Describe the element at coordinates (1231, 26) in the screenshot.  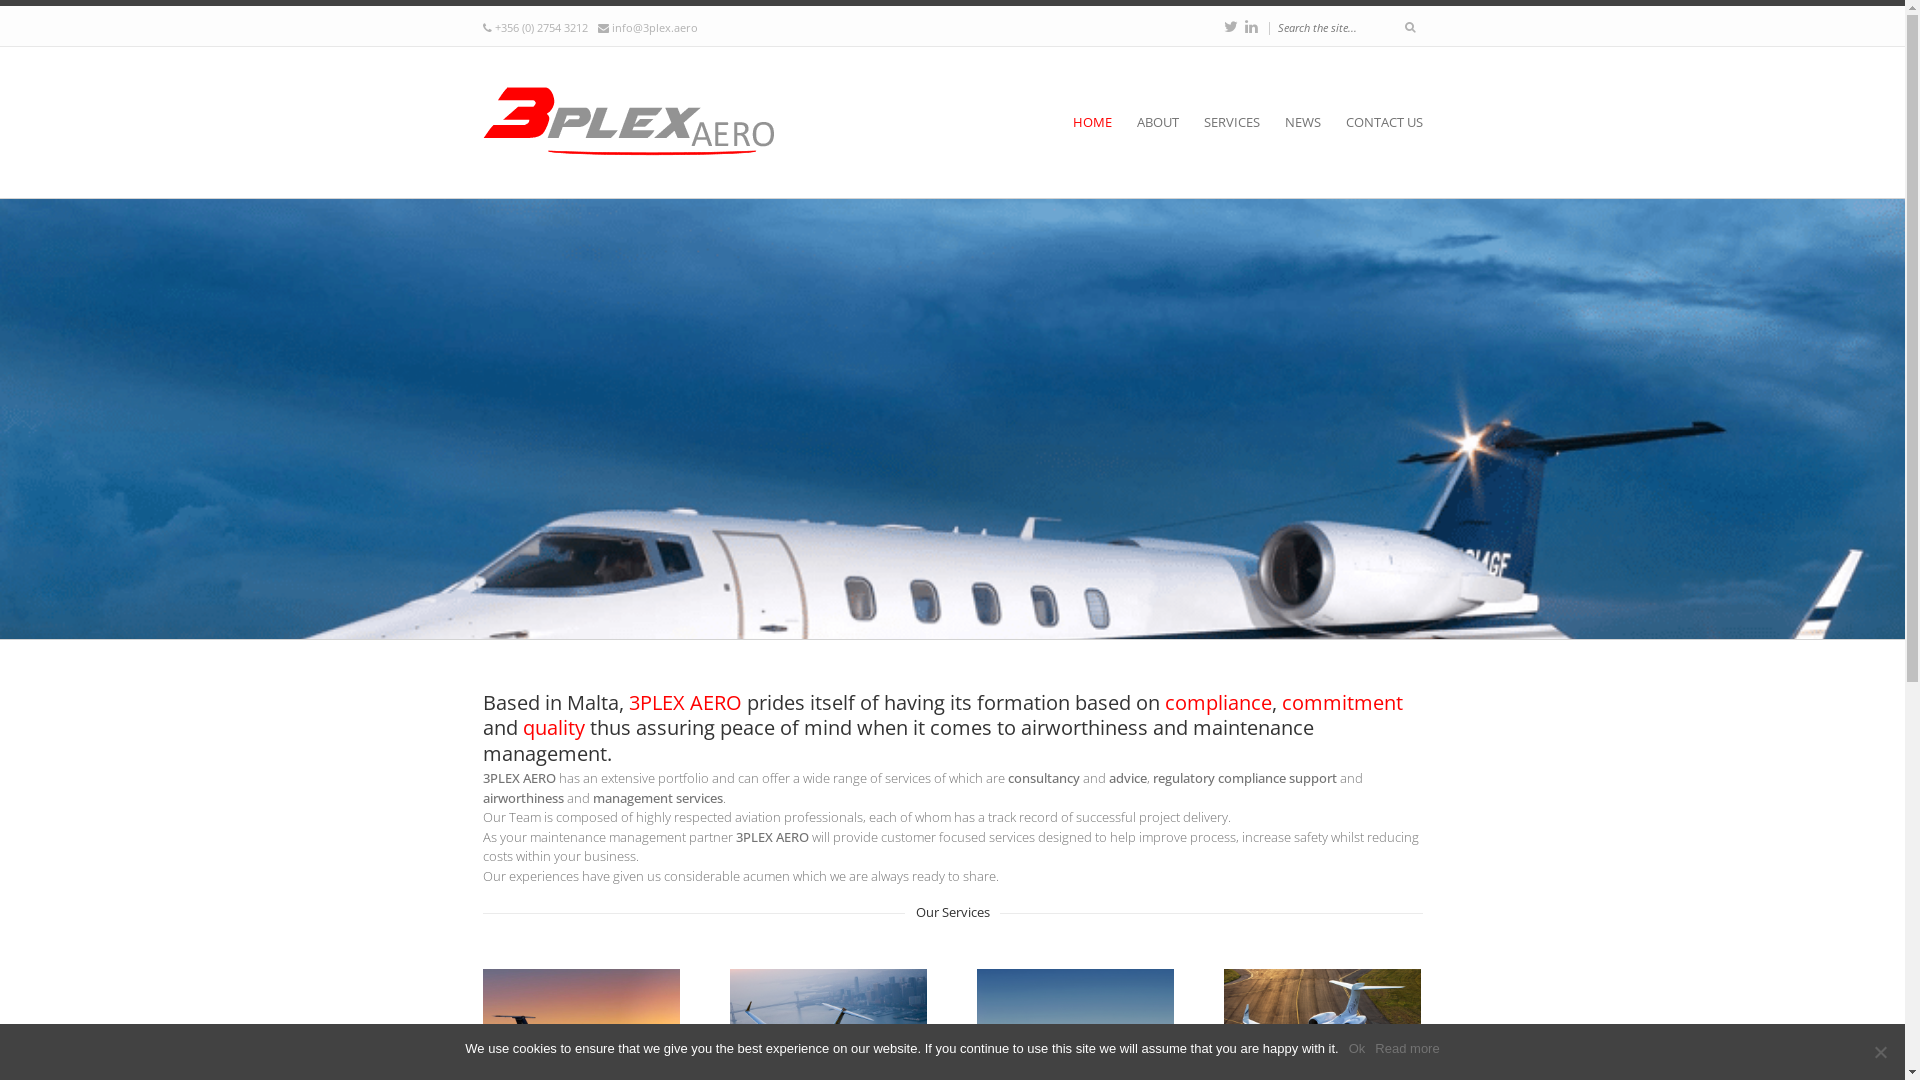
I see `Twitter` at that location.